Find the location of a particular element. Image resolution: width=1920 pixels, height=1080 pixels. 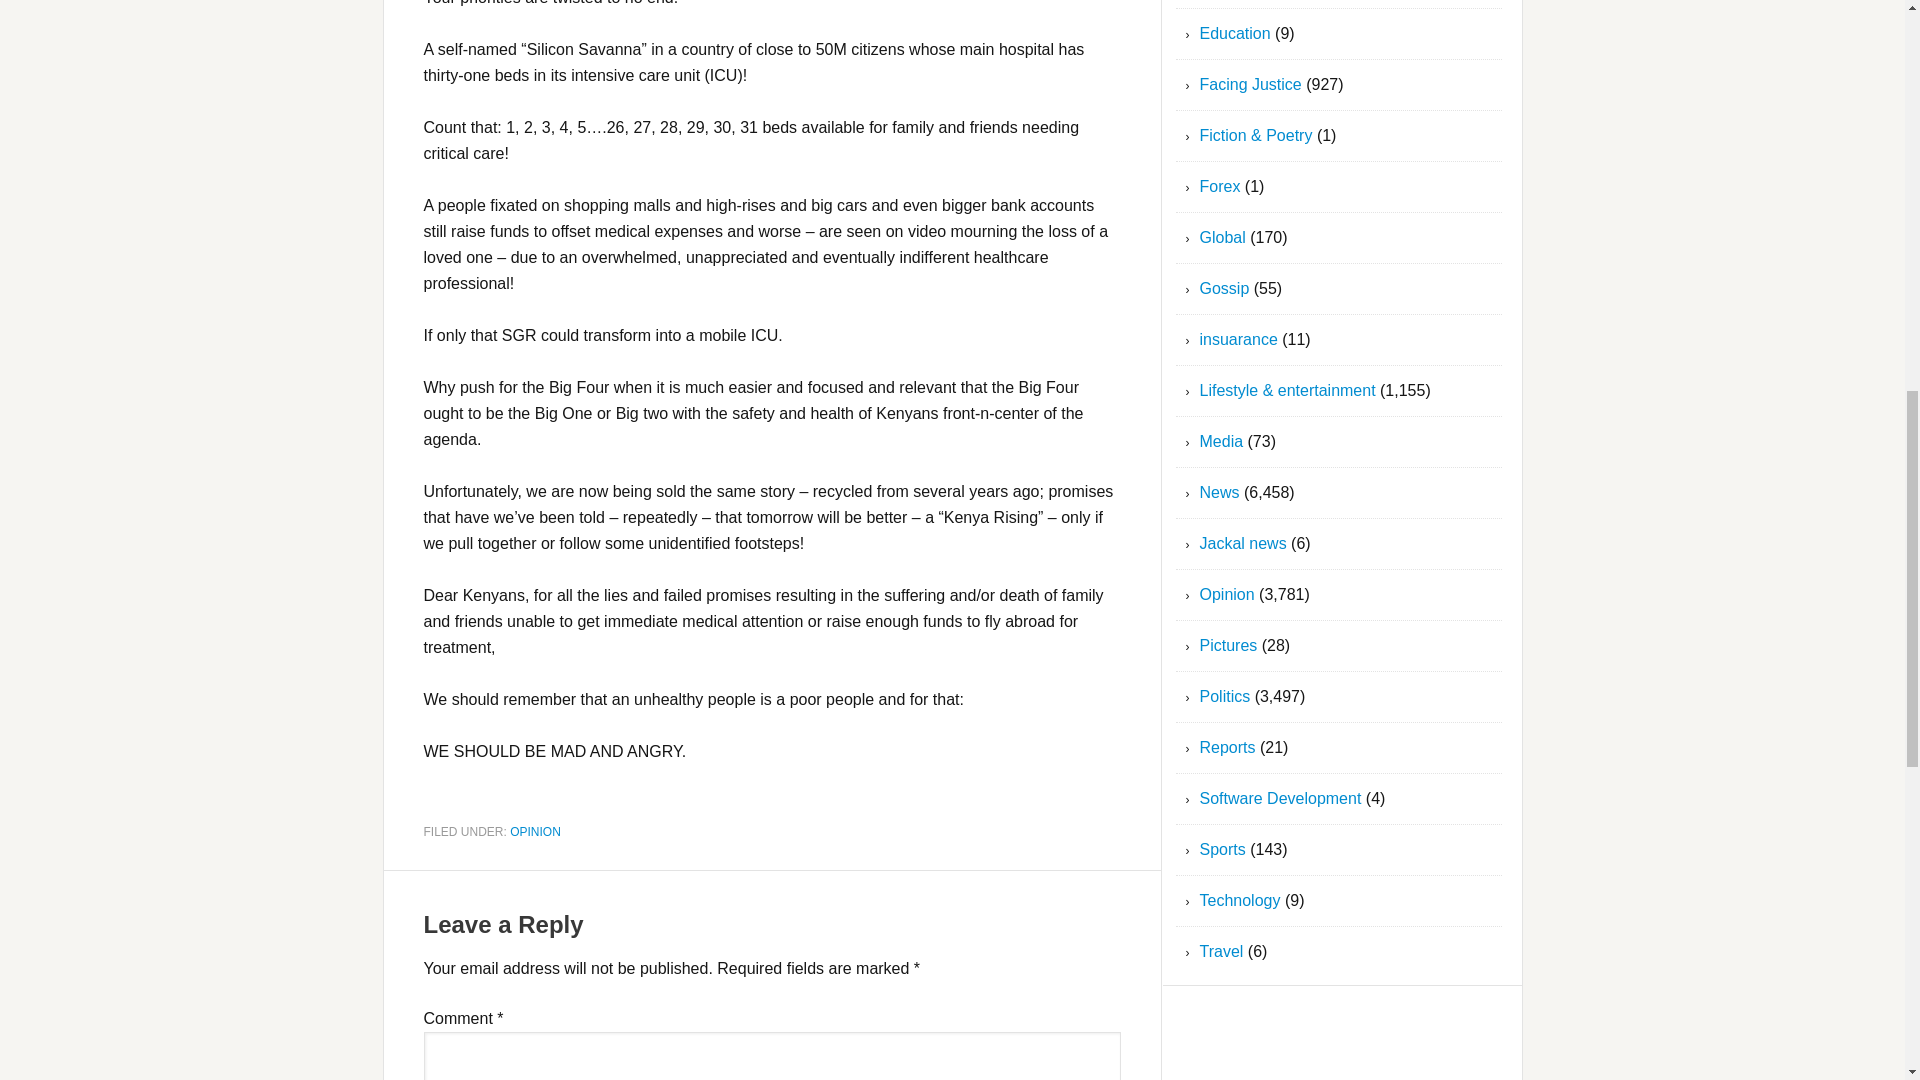

News is located at coordinates (1220, 492).